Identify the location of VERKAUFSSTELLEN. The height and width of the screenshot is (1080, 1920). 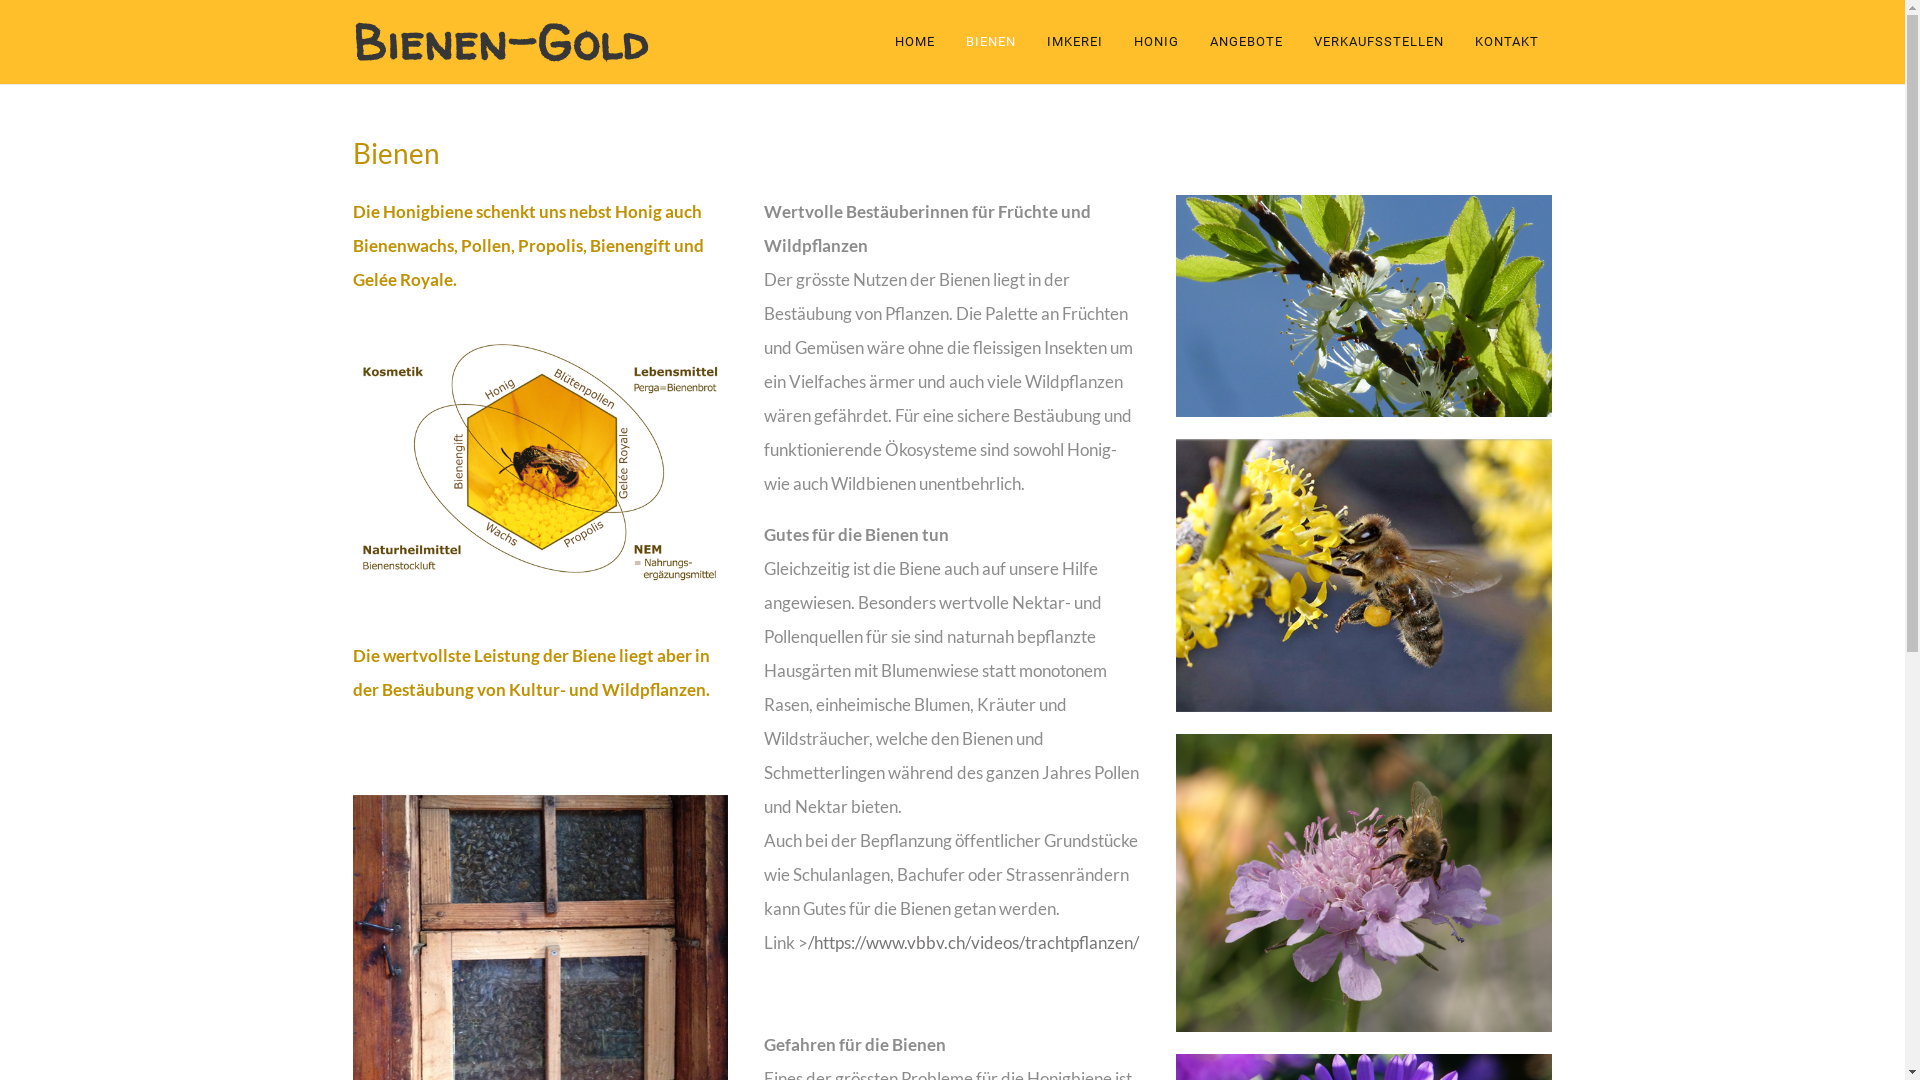
(1379, 42).